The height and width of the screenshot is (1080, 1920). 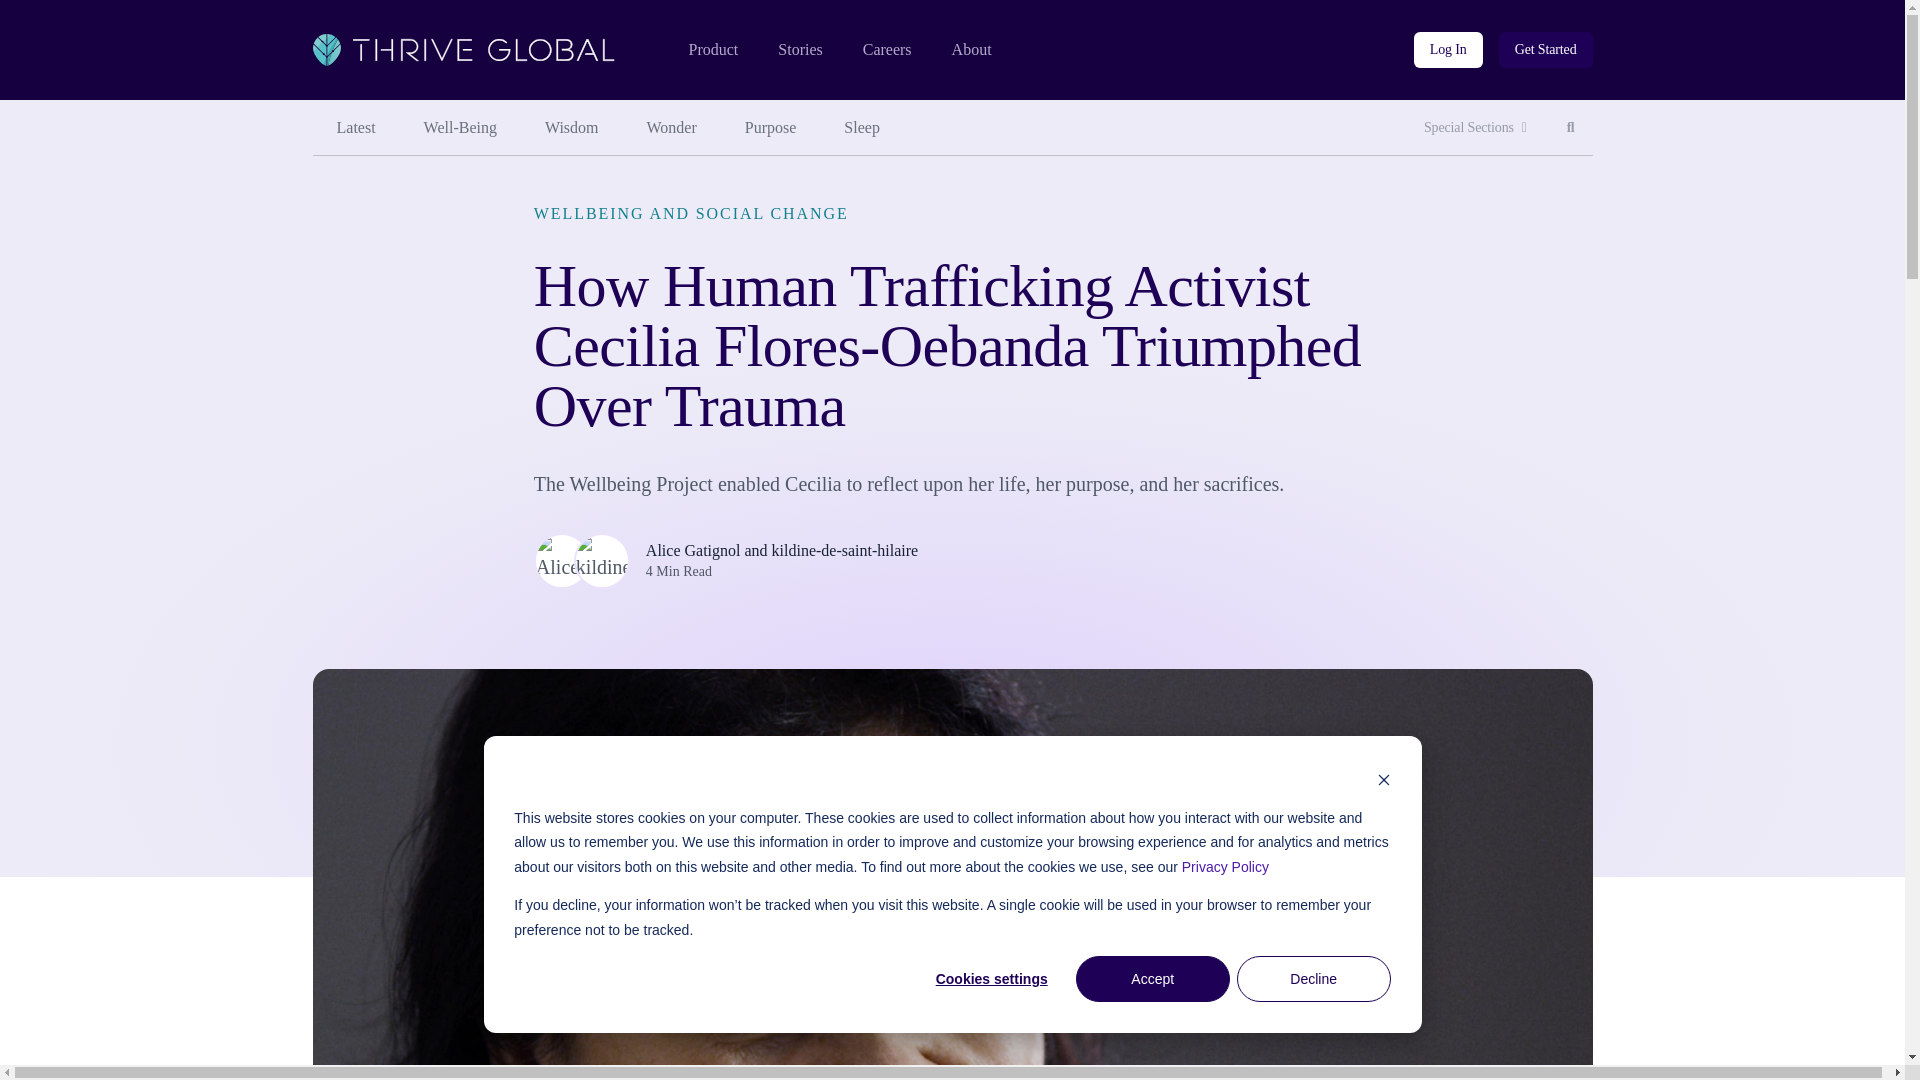 I want to click on Log In, so click(x=1448, y=50).